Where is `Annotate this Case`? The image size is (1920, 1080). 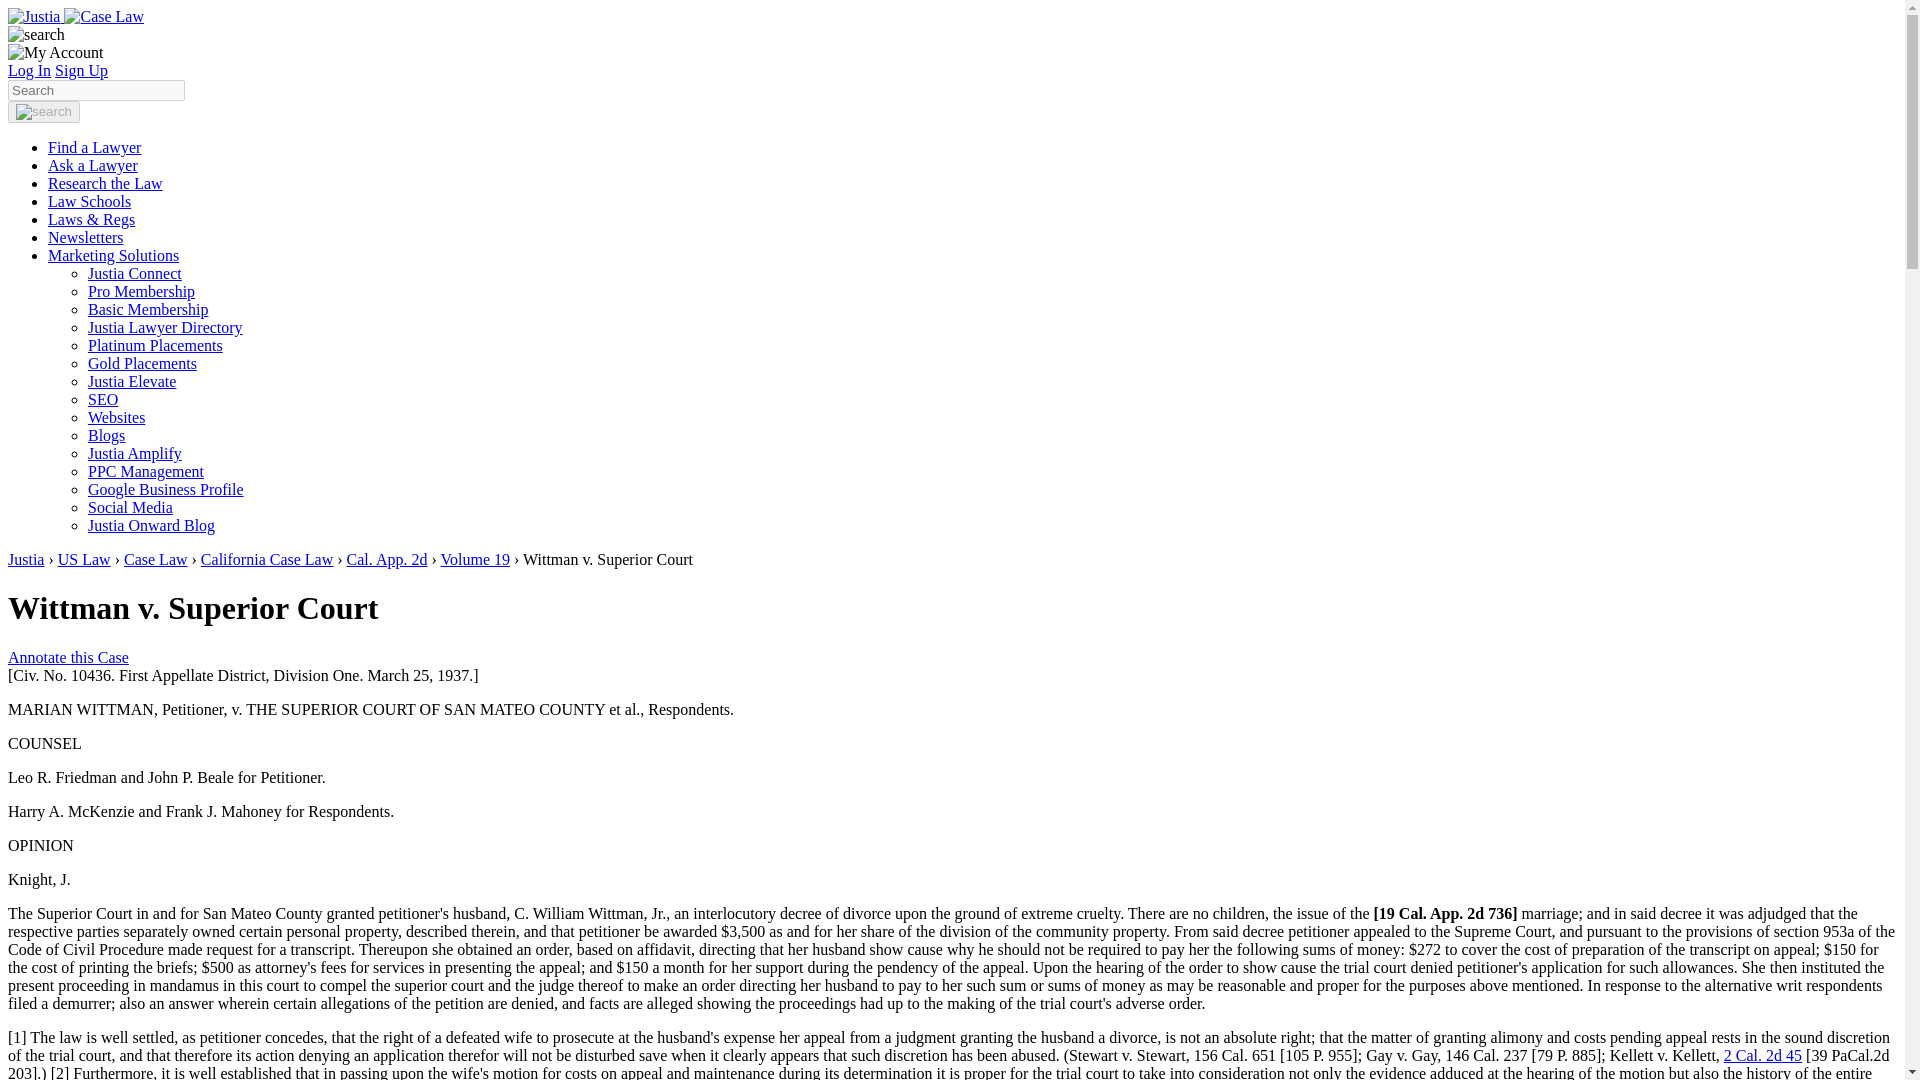
Annotate this Case is located at coordinates (68, 658).